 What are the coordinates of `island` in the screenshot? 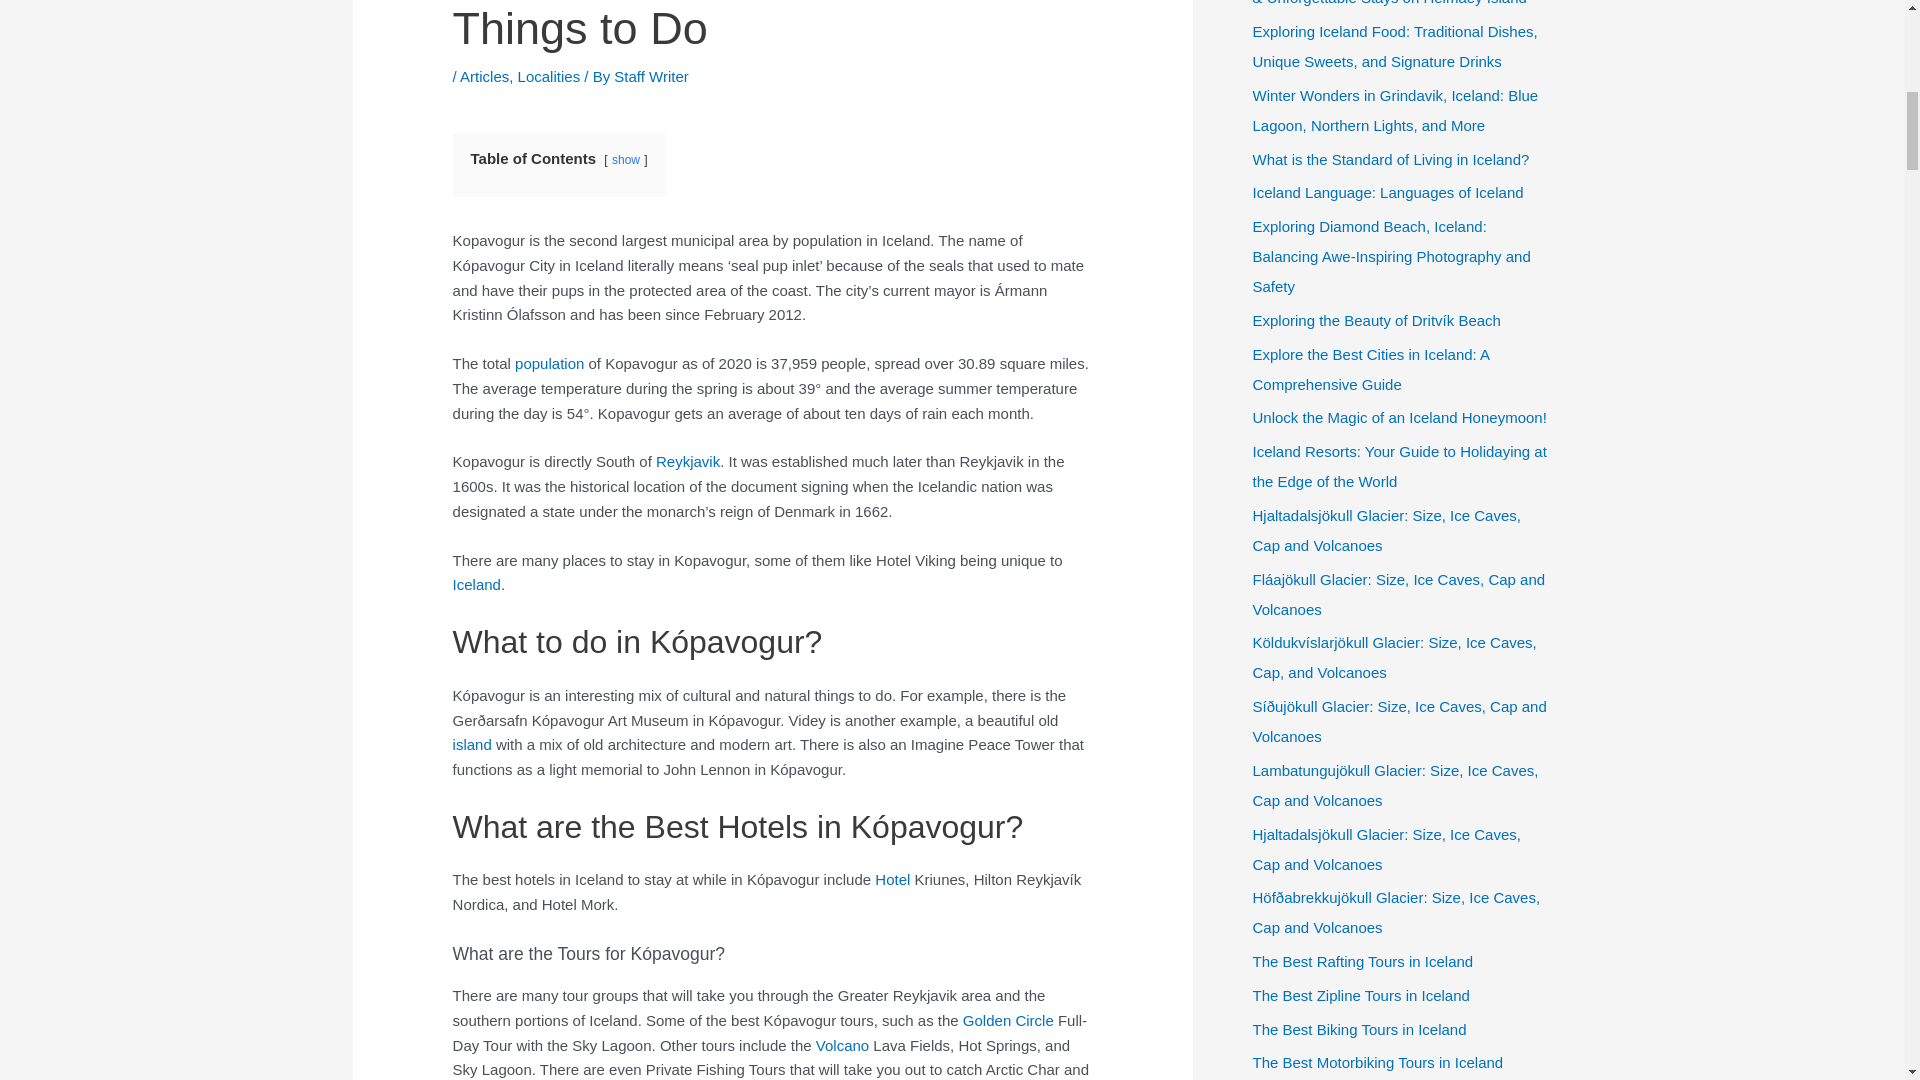 It's located at (472, 744).